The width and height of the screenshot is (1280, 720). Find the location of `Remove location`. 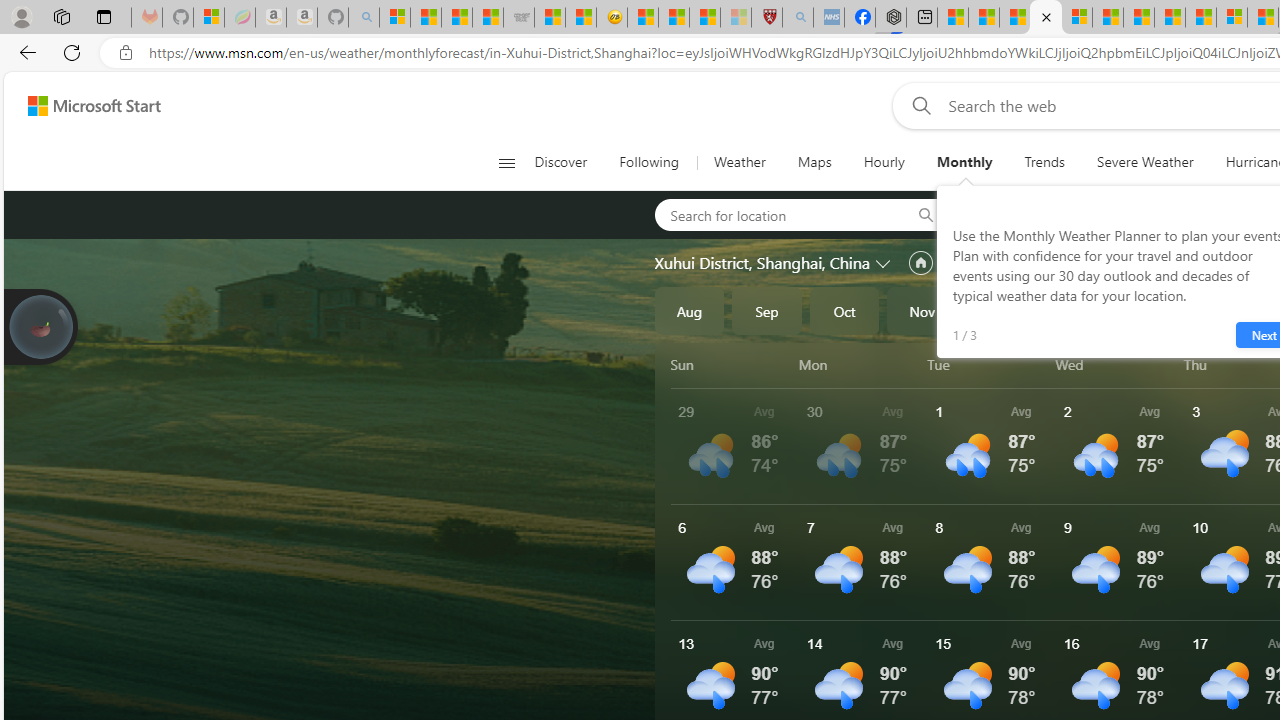

Remove location is located at coordinates (1149, 214).